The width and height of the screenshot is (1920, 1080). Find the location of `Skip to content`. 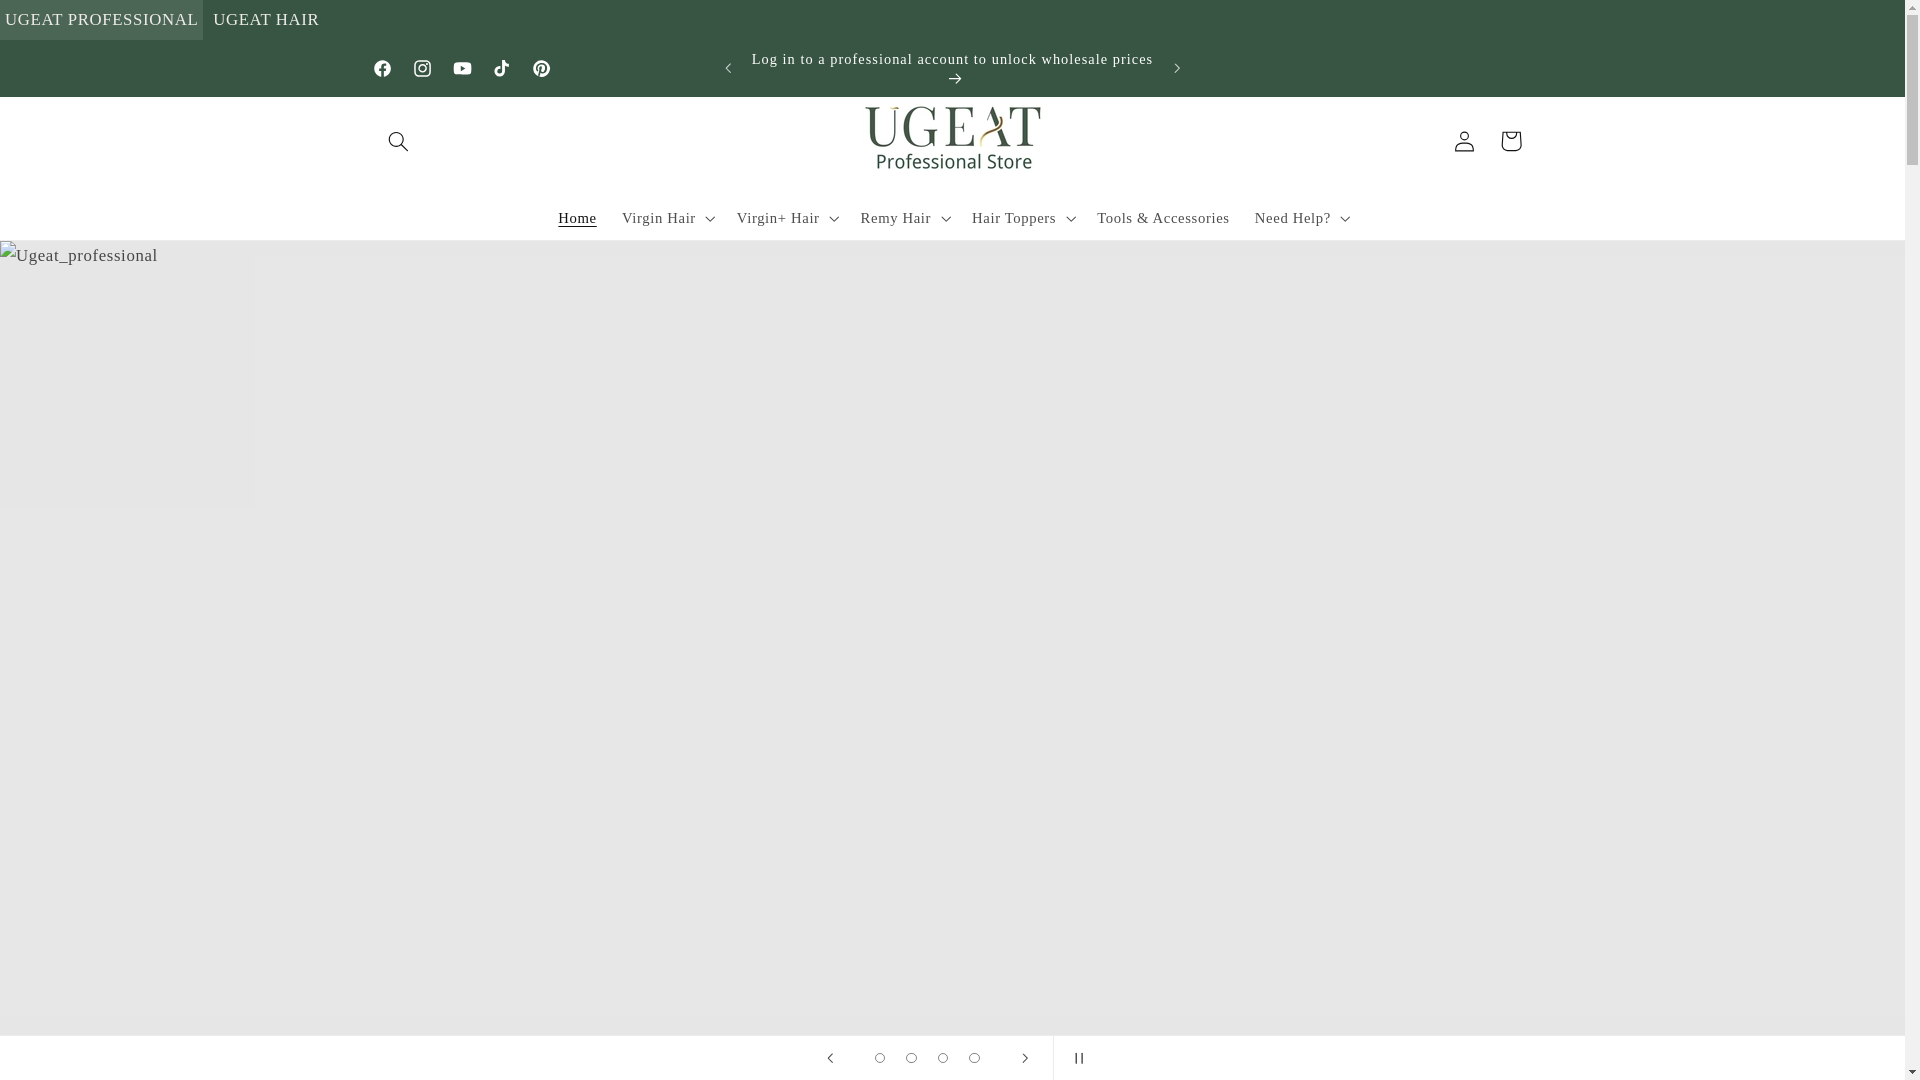

Skip to content is located at coordinates (63, 24).